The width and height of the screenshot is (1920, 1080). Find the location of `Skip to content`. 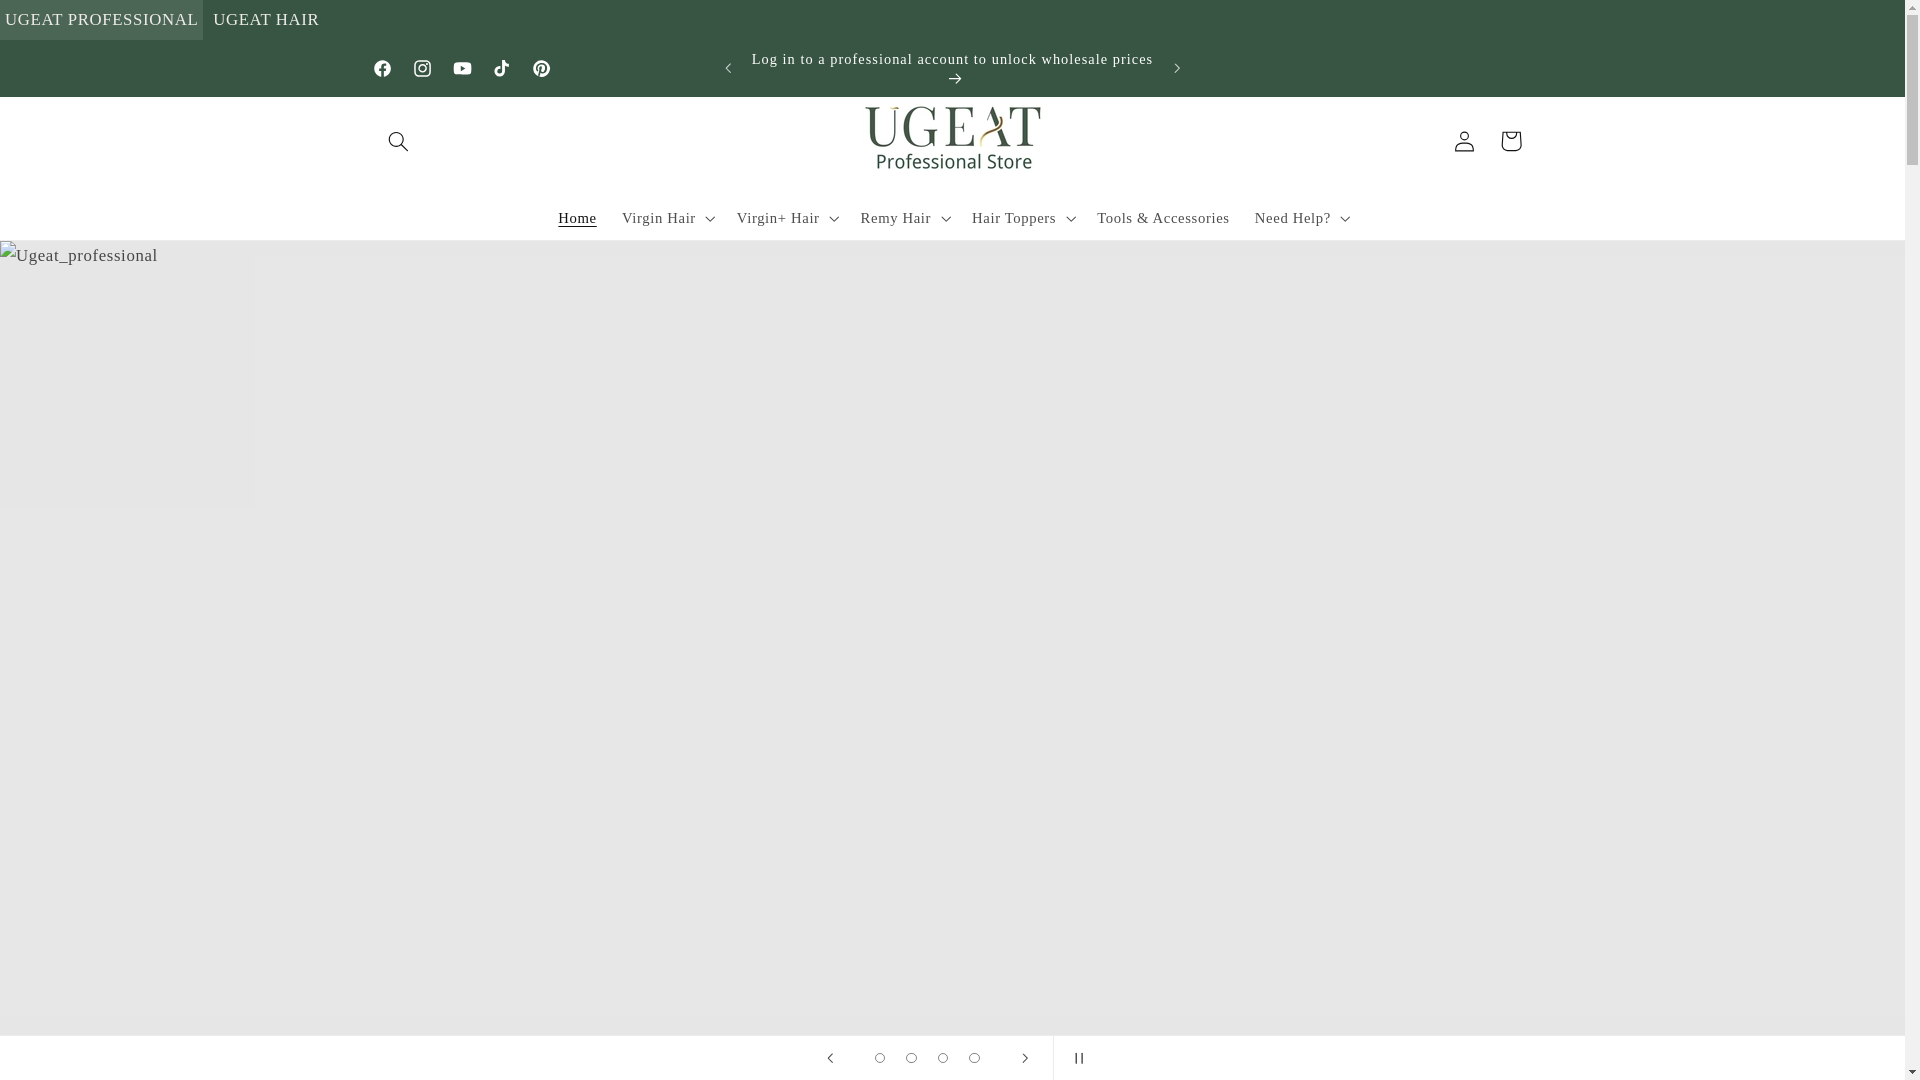

Skip to content is located at coordinates (63, 24).